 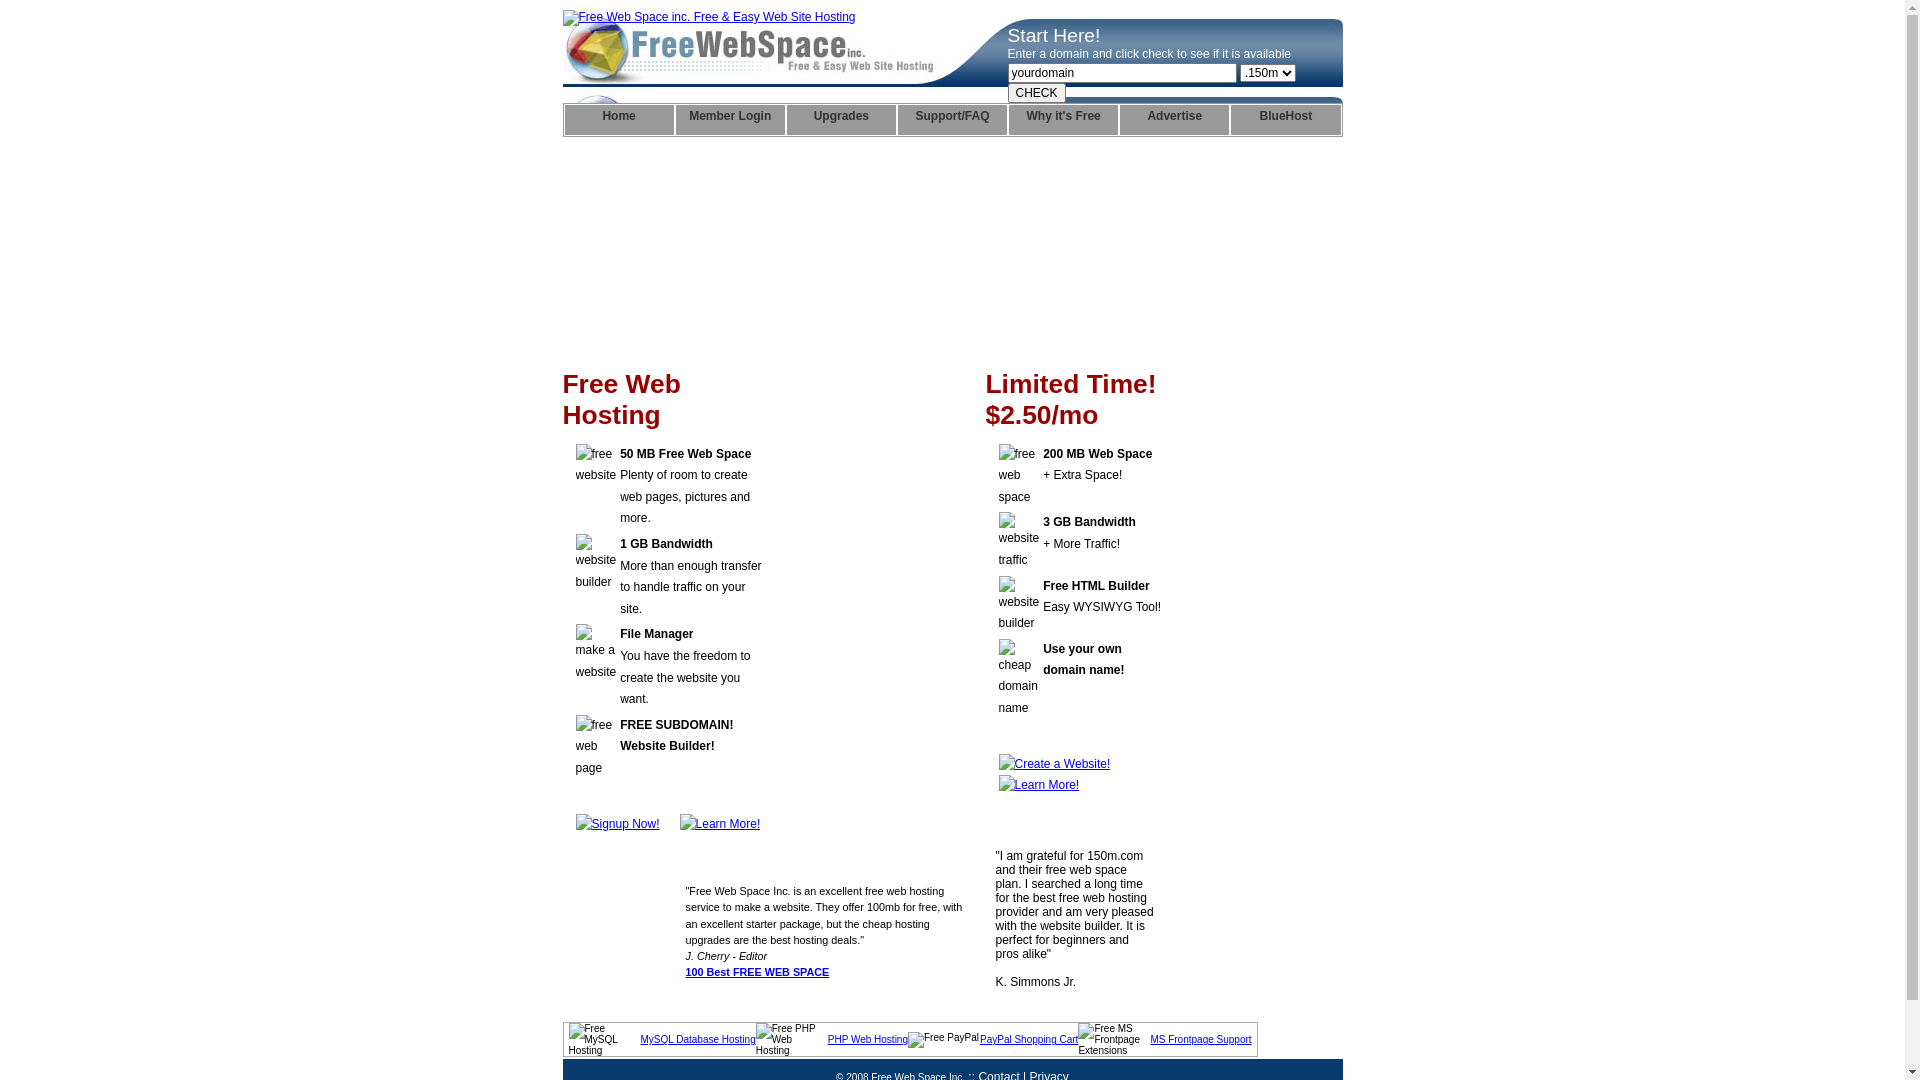 What do you see at coordinates (758, 972) in the screenshot?
I see `100 Best FREE WEB SPACE` at bounding box center [758, 972].